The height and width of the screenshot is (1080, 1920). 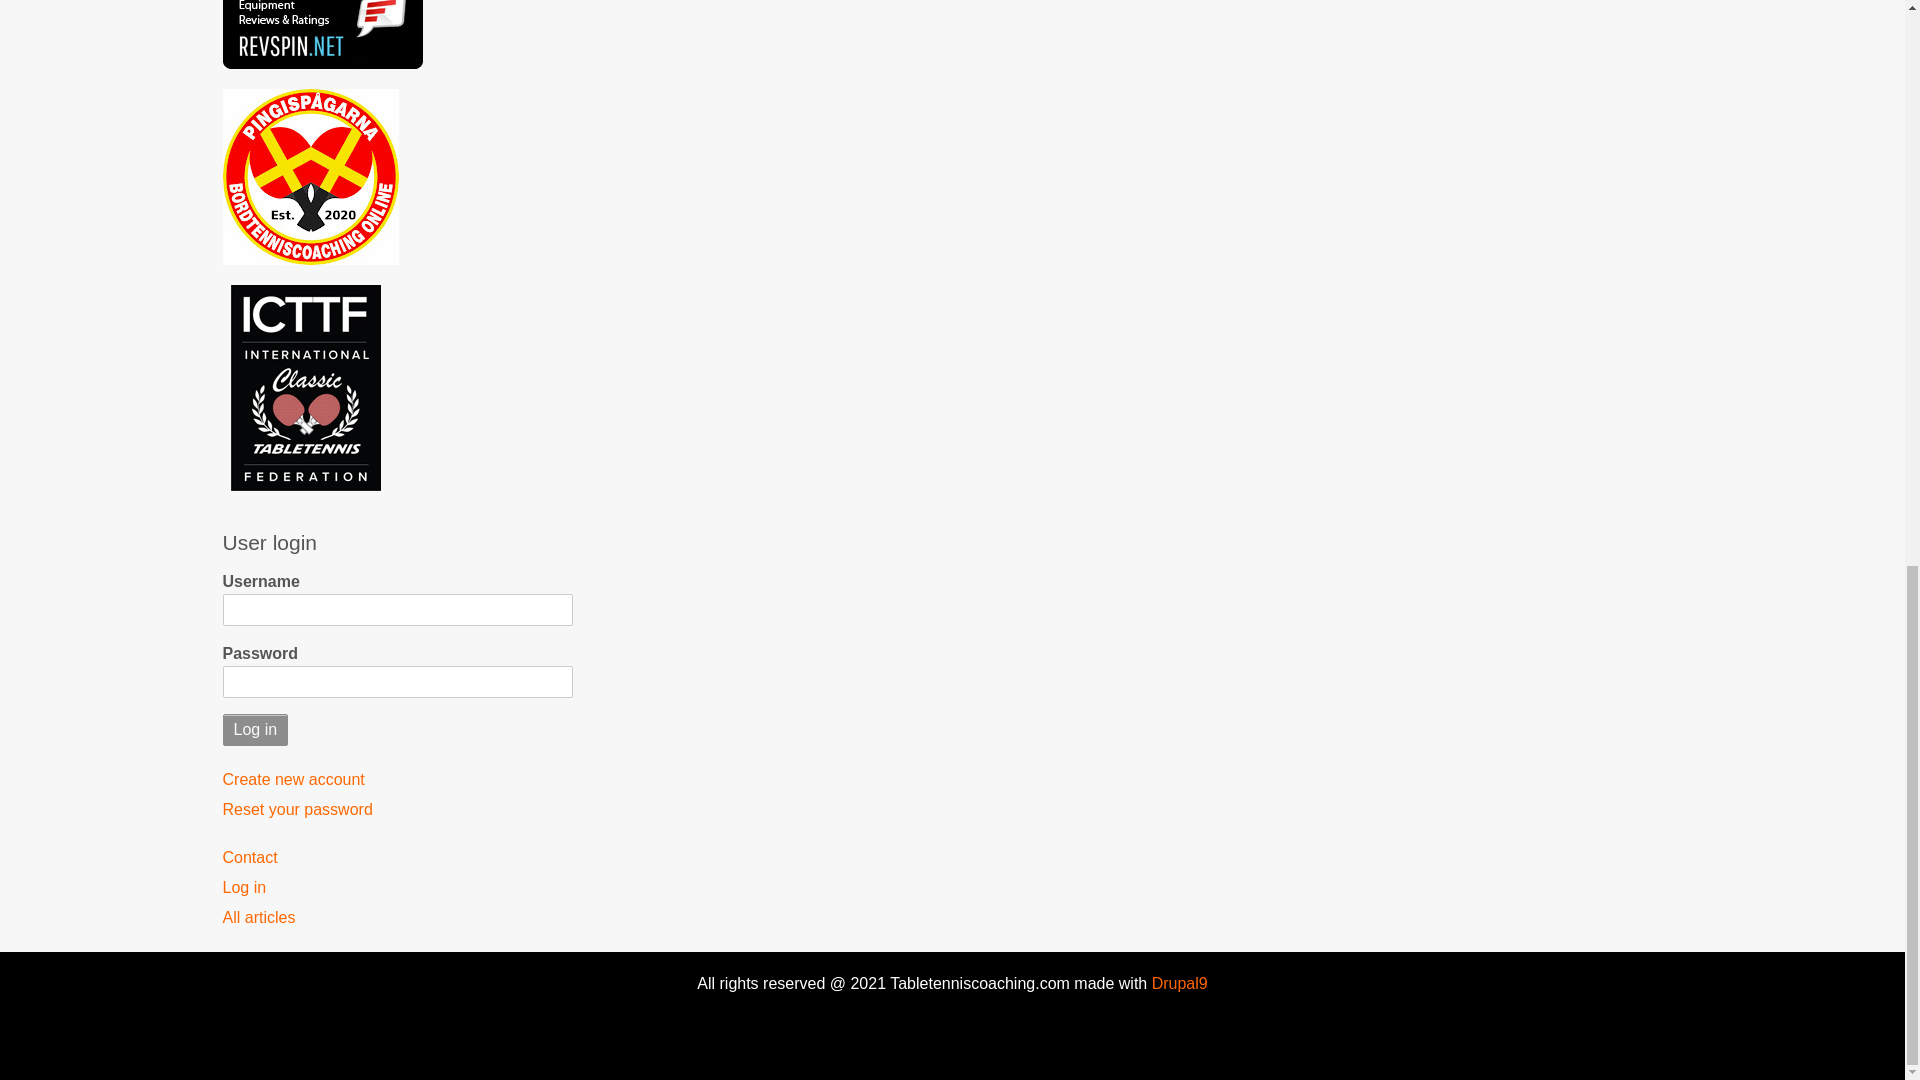 What do you see at coordinates (1176, 984) in the screenshot?
I see `Drupal9` at bounding box center [1176, 984].